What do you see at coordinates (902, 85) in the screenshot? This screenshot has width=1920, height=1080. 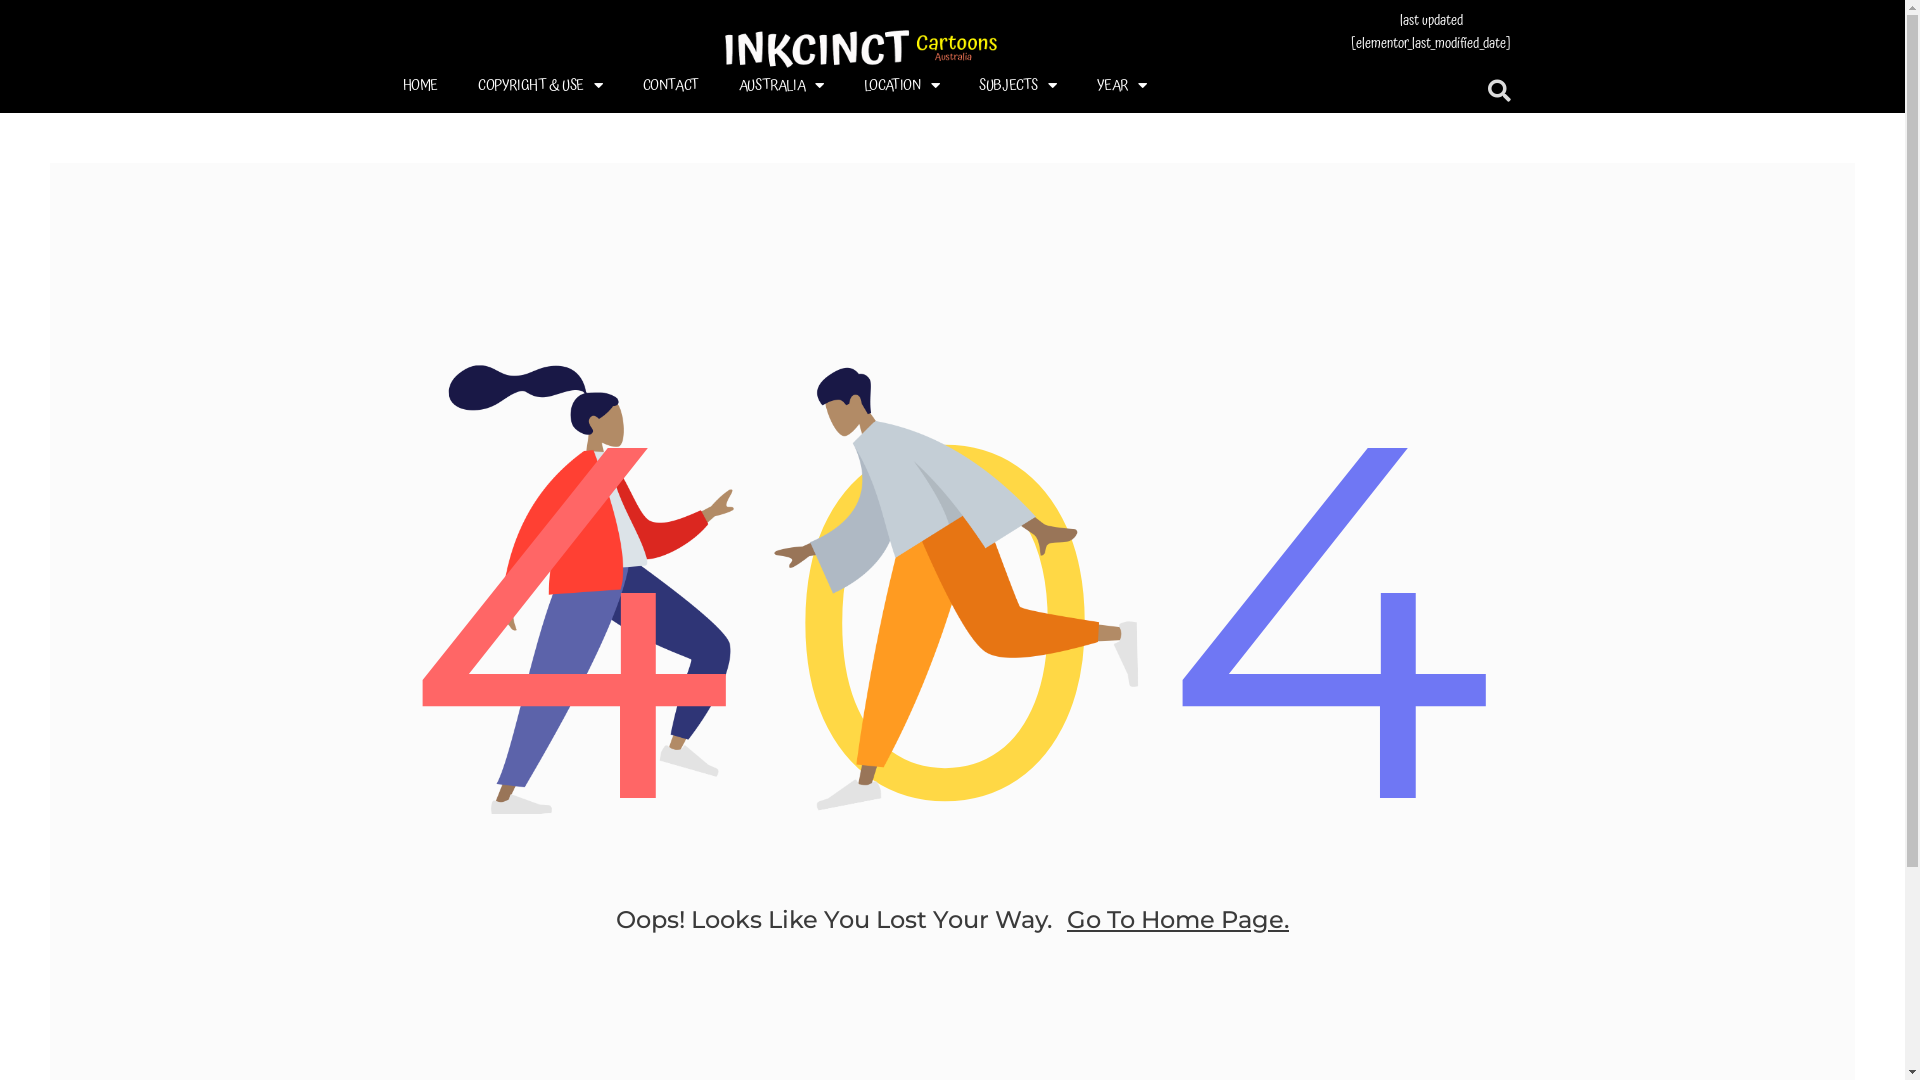 I see `LOCATION` at bounding box center [902, 85].